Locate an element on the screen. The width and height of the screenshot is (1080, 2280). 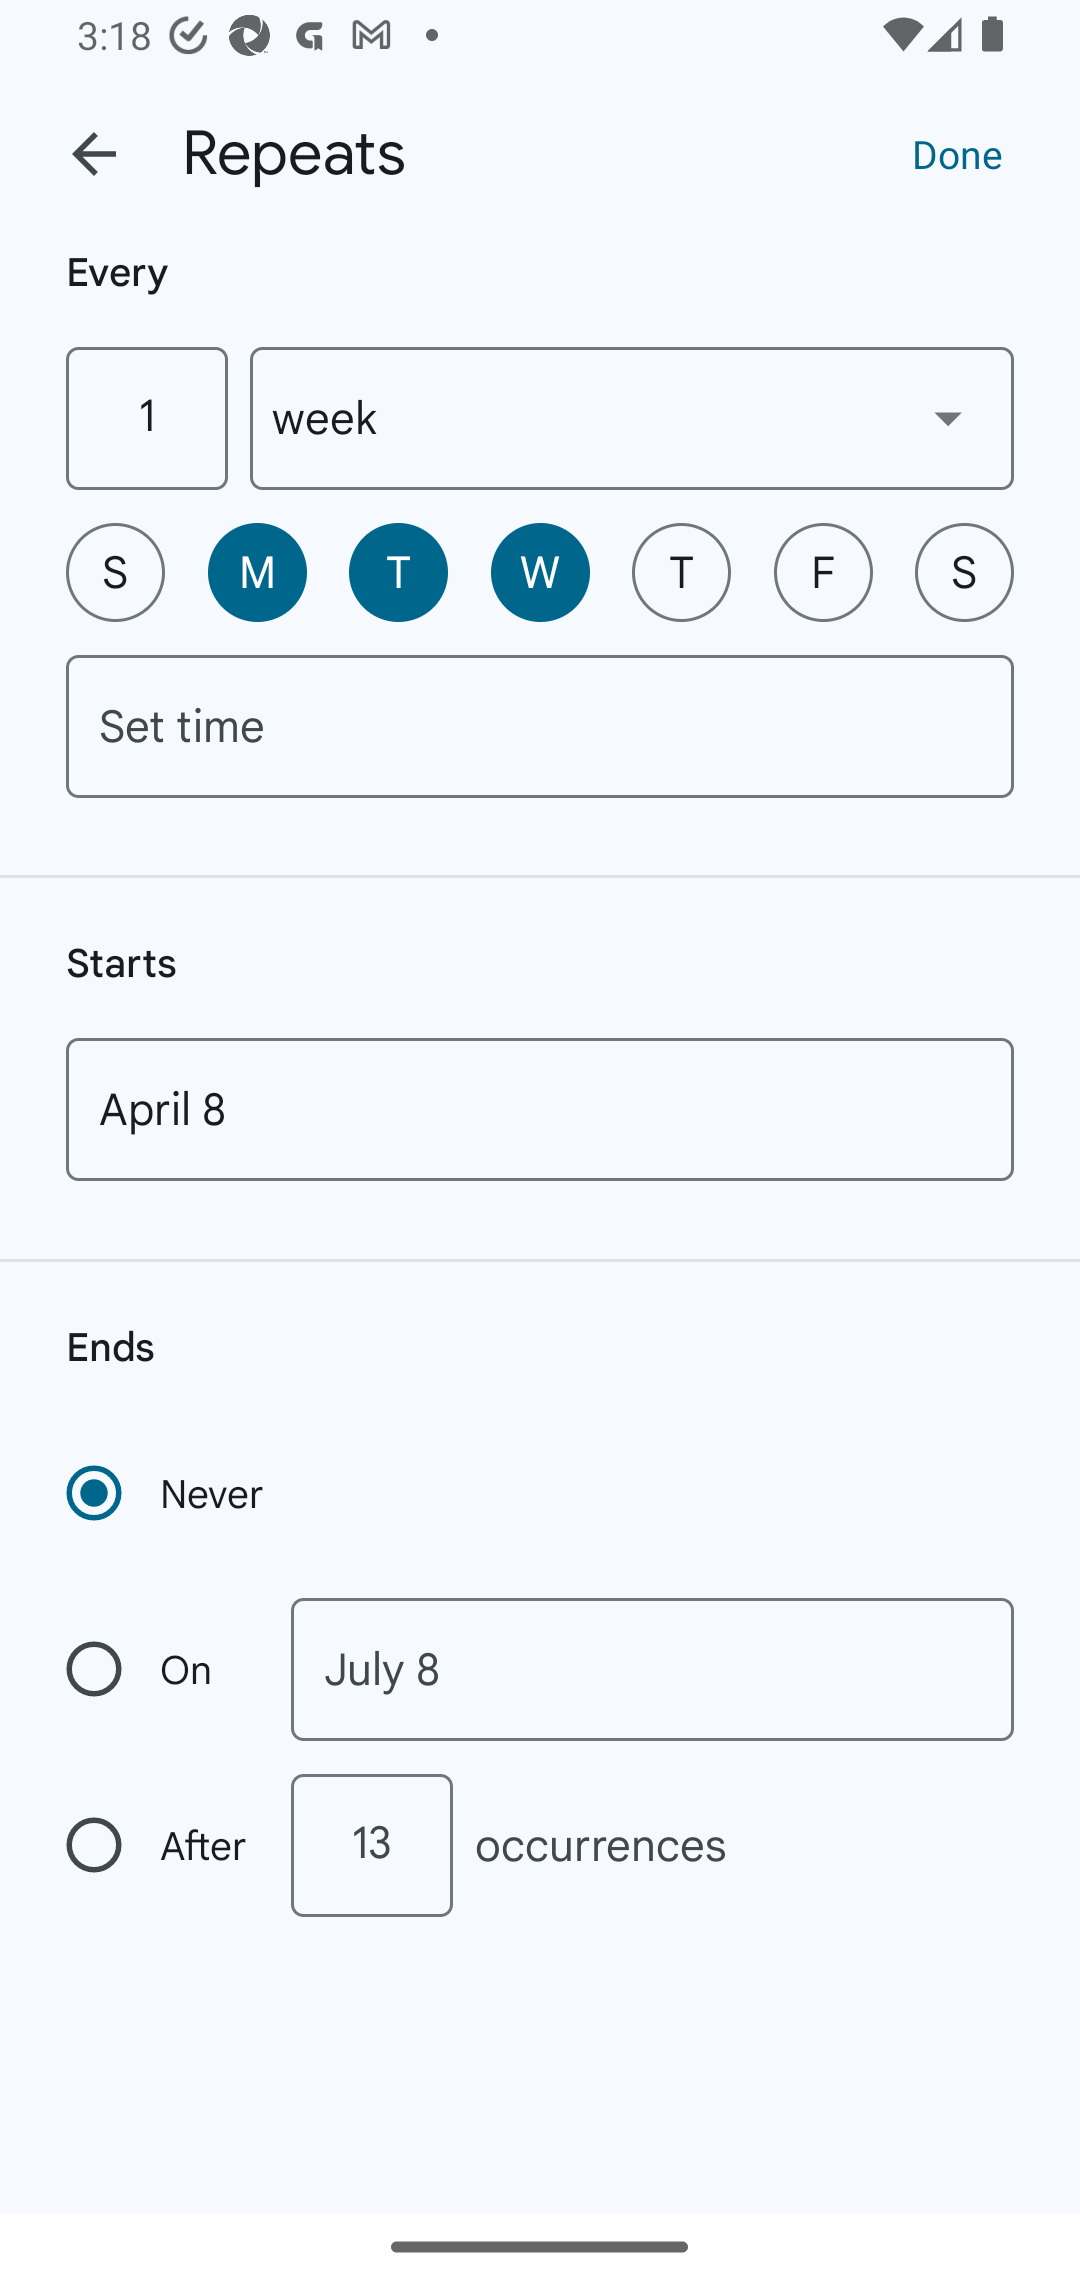
Never Recurrence never ends is located at coordinates (167, 1493).